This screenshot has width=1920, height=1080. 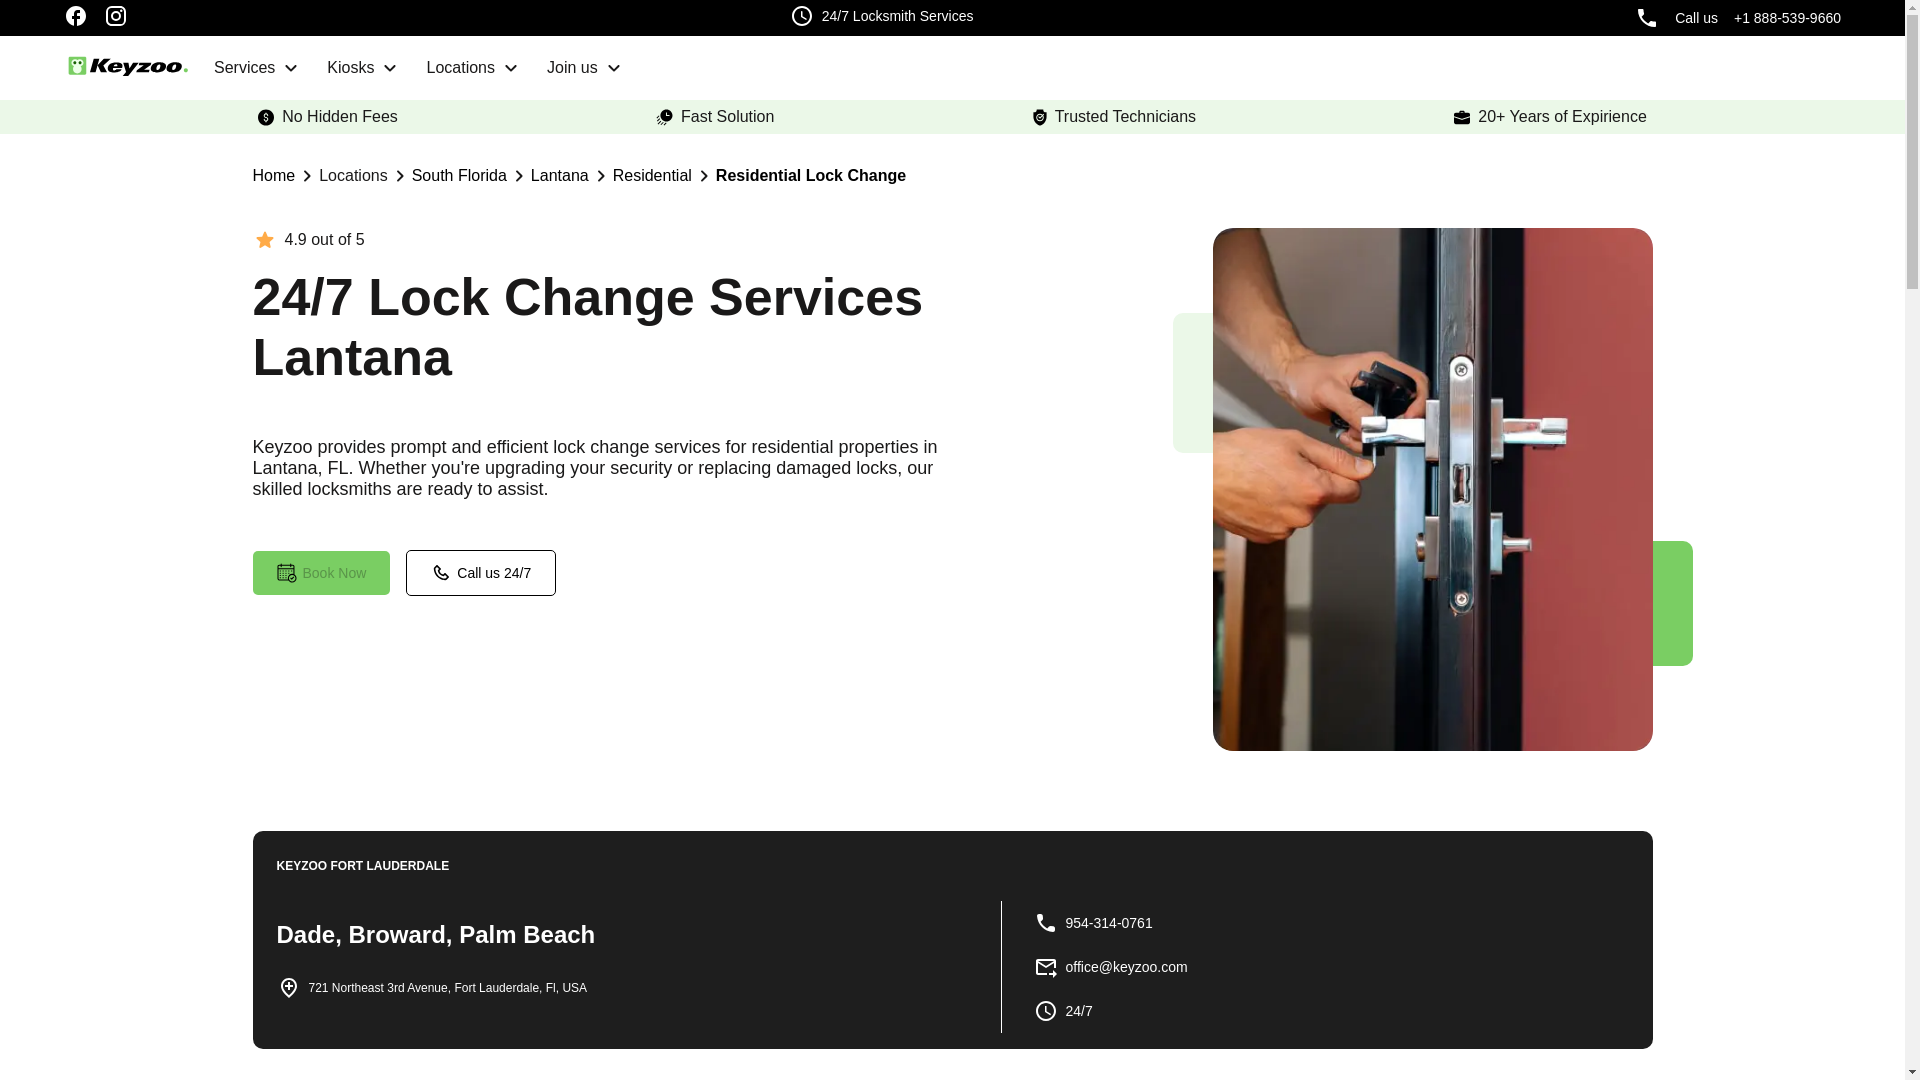 What do you see at coordinates (560, 176) in the screenshot?
I see `Lantana` at bounding box center [560, 176].